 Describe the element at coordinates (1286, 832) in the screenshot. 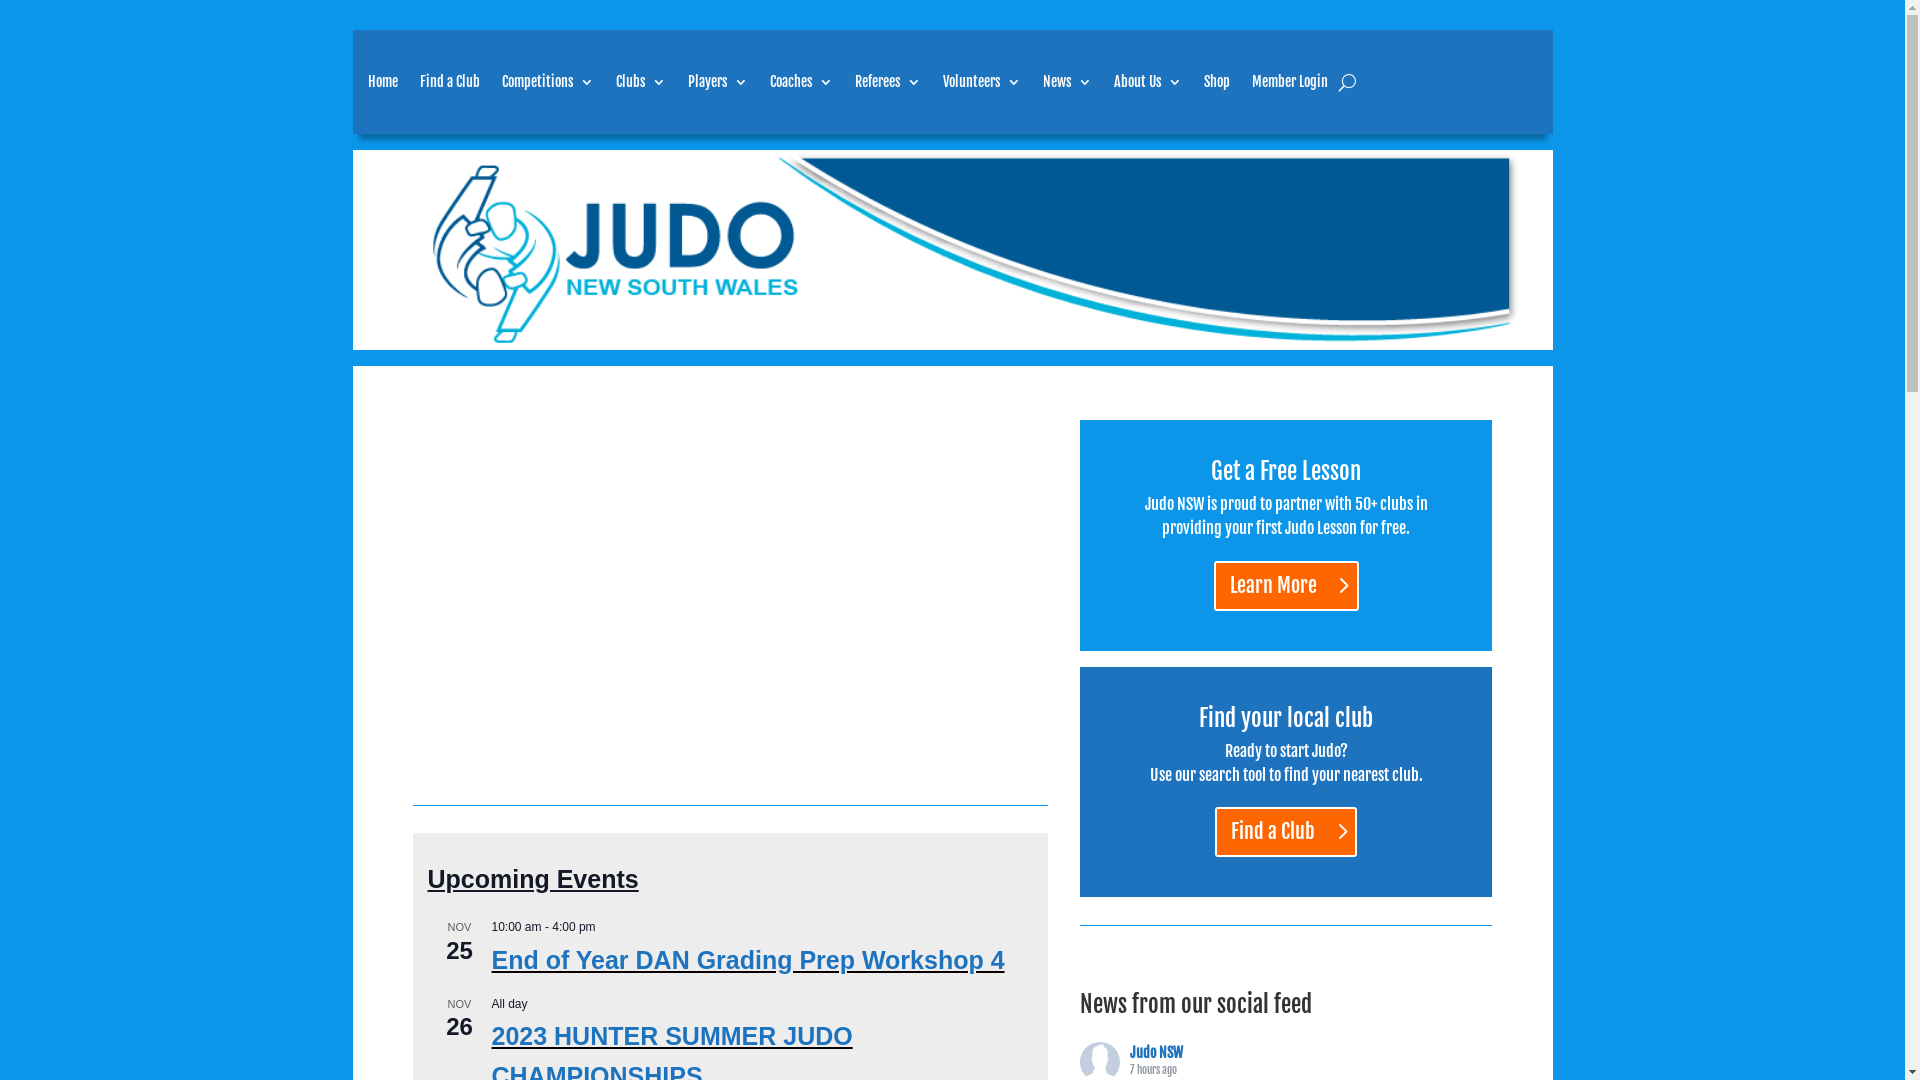

I see `Find a Club` at that location.